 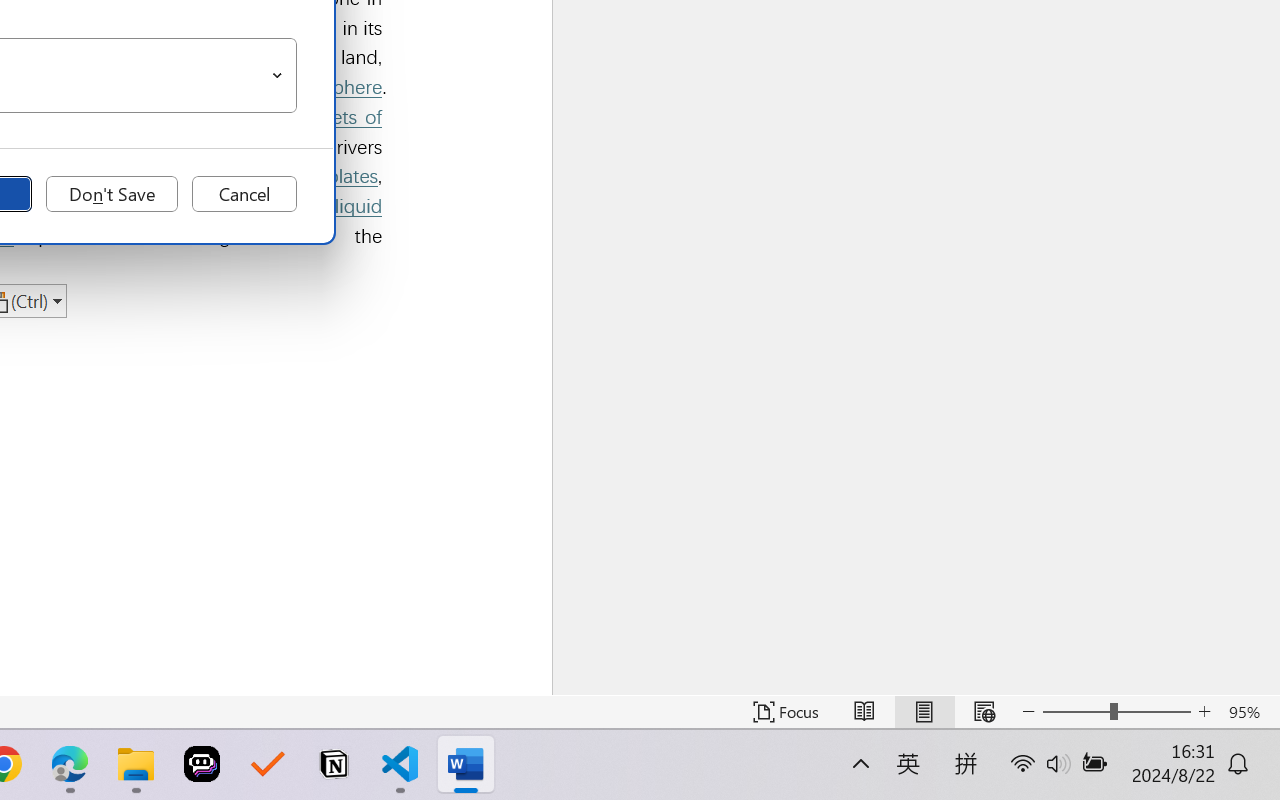 What do you see at coordinates (112, 194) in the screenshot?
I see `Don't Save` at bounding box center [112, 194].